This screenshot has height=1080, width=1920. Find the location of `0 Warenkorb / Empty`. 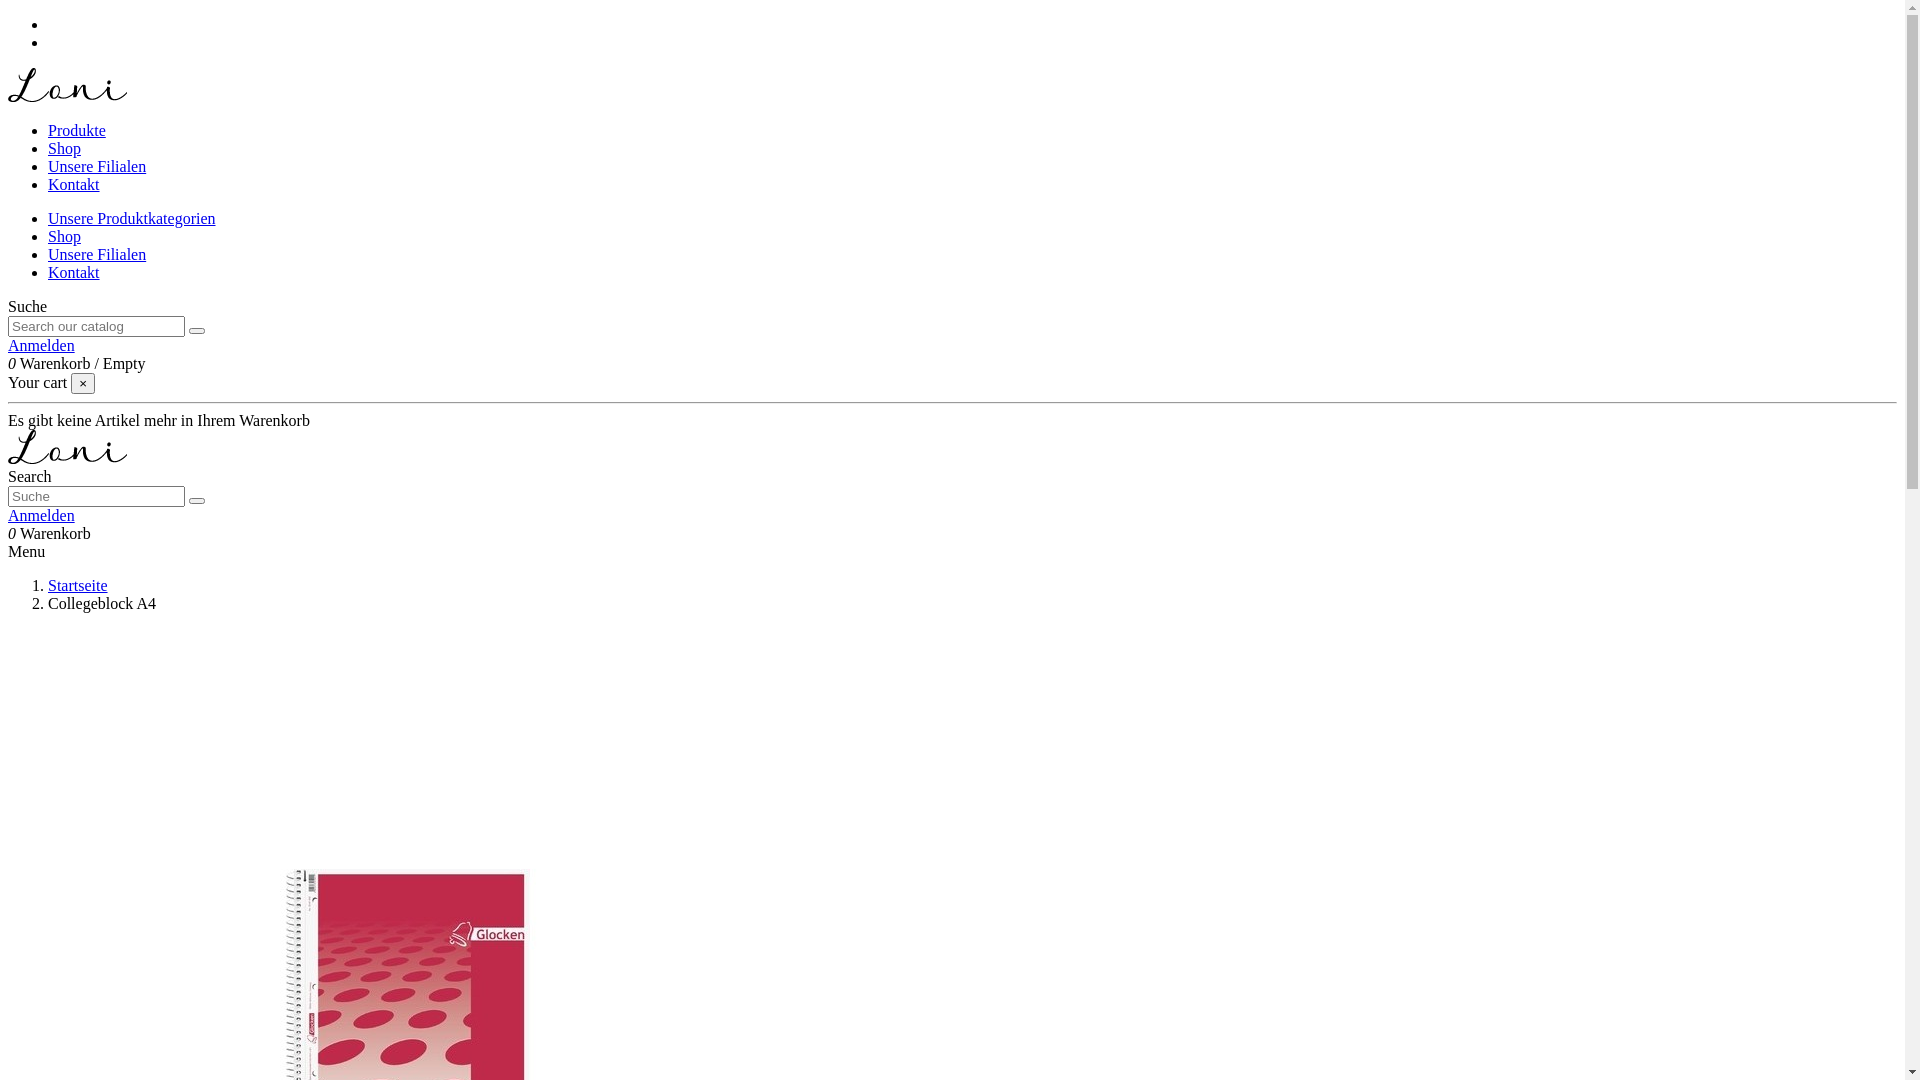

0 Warenkorb / Empty is located at coordinates (77, 364).